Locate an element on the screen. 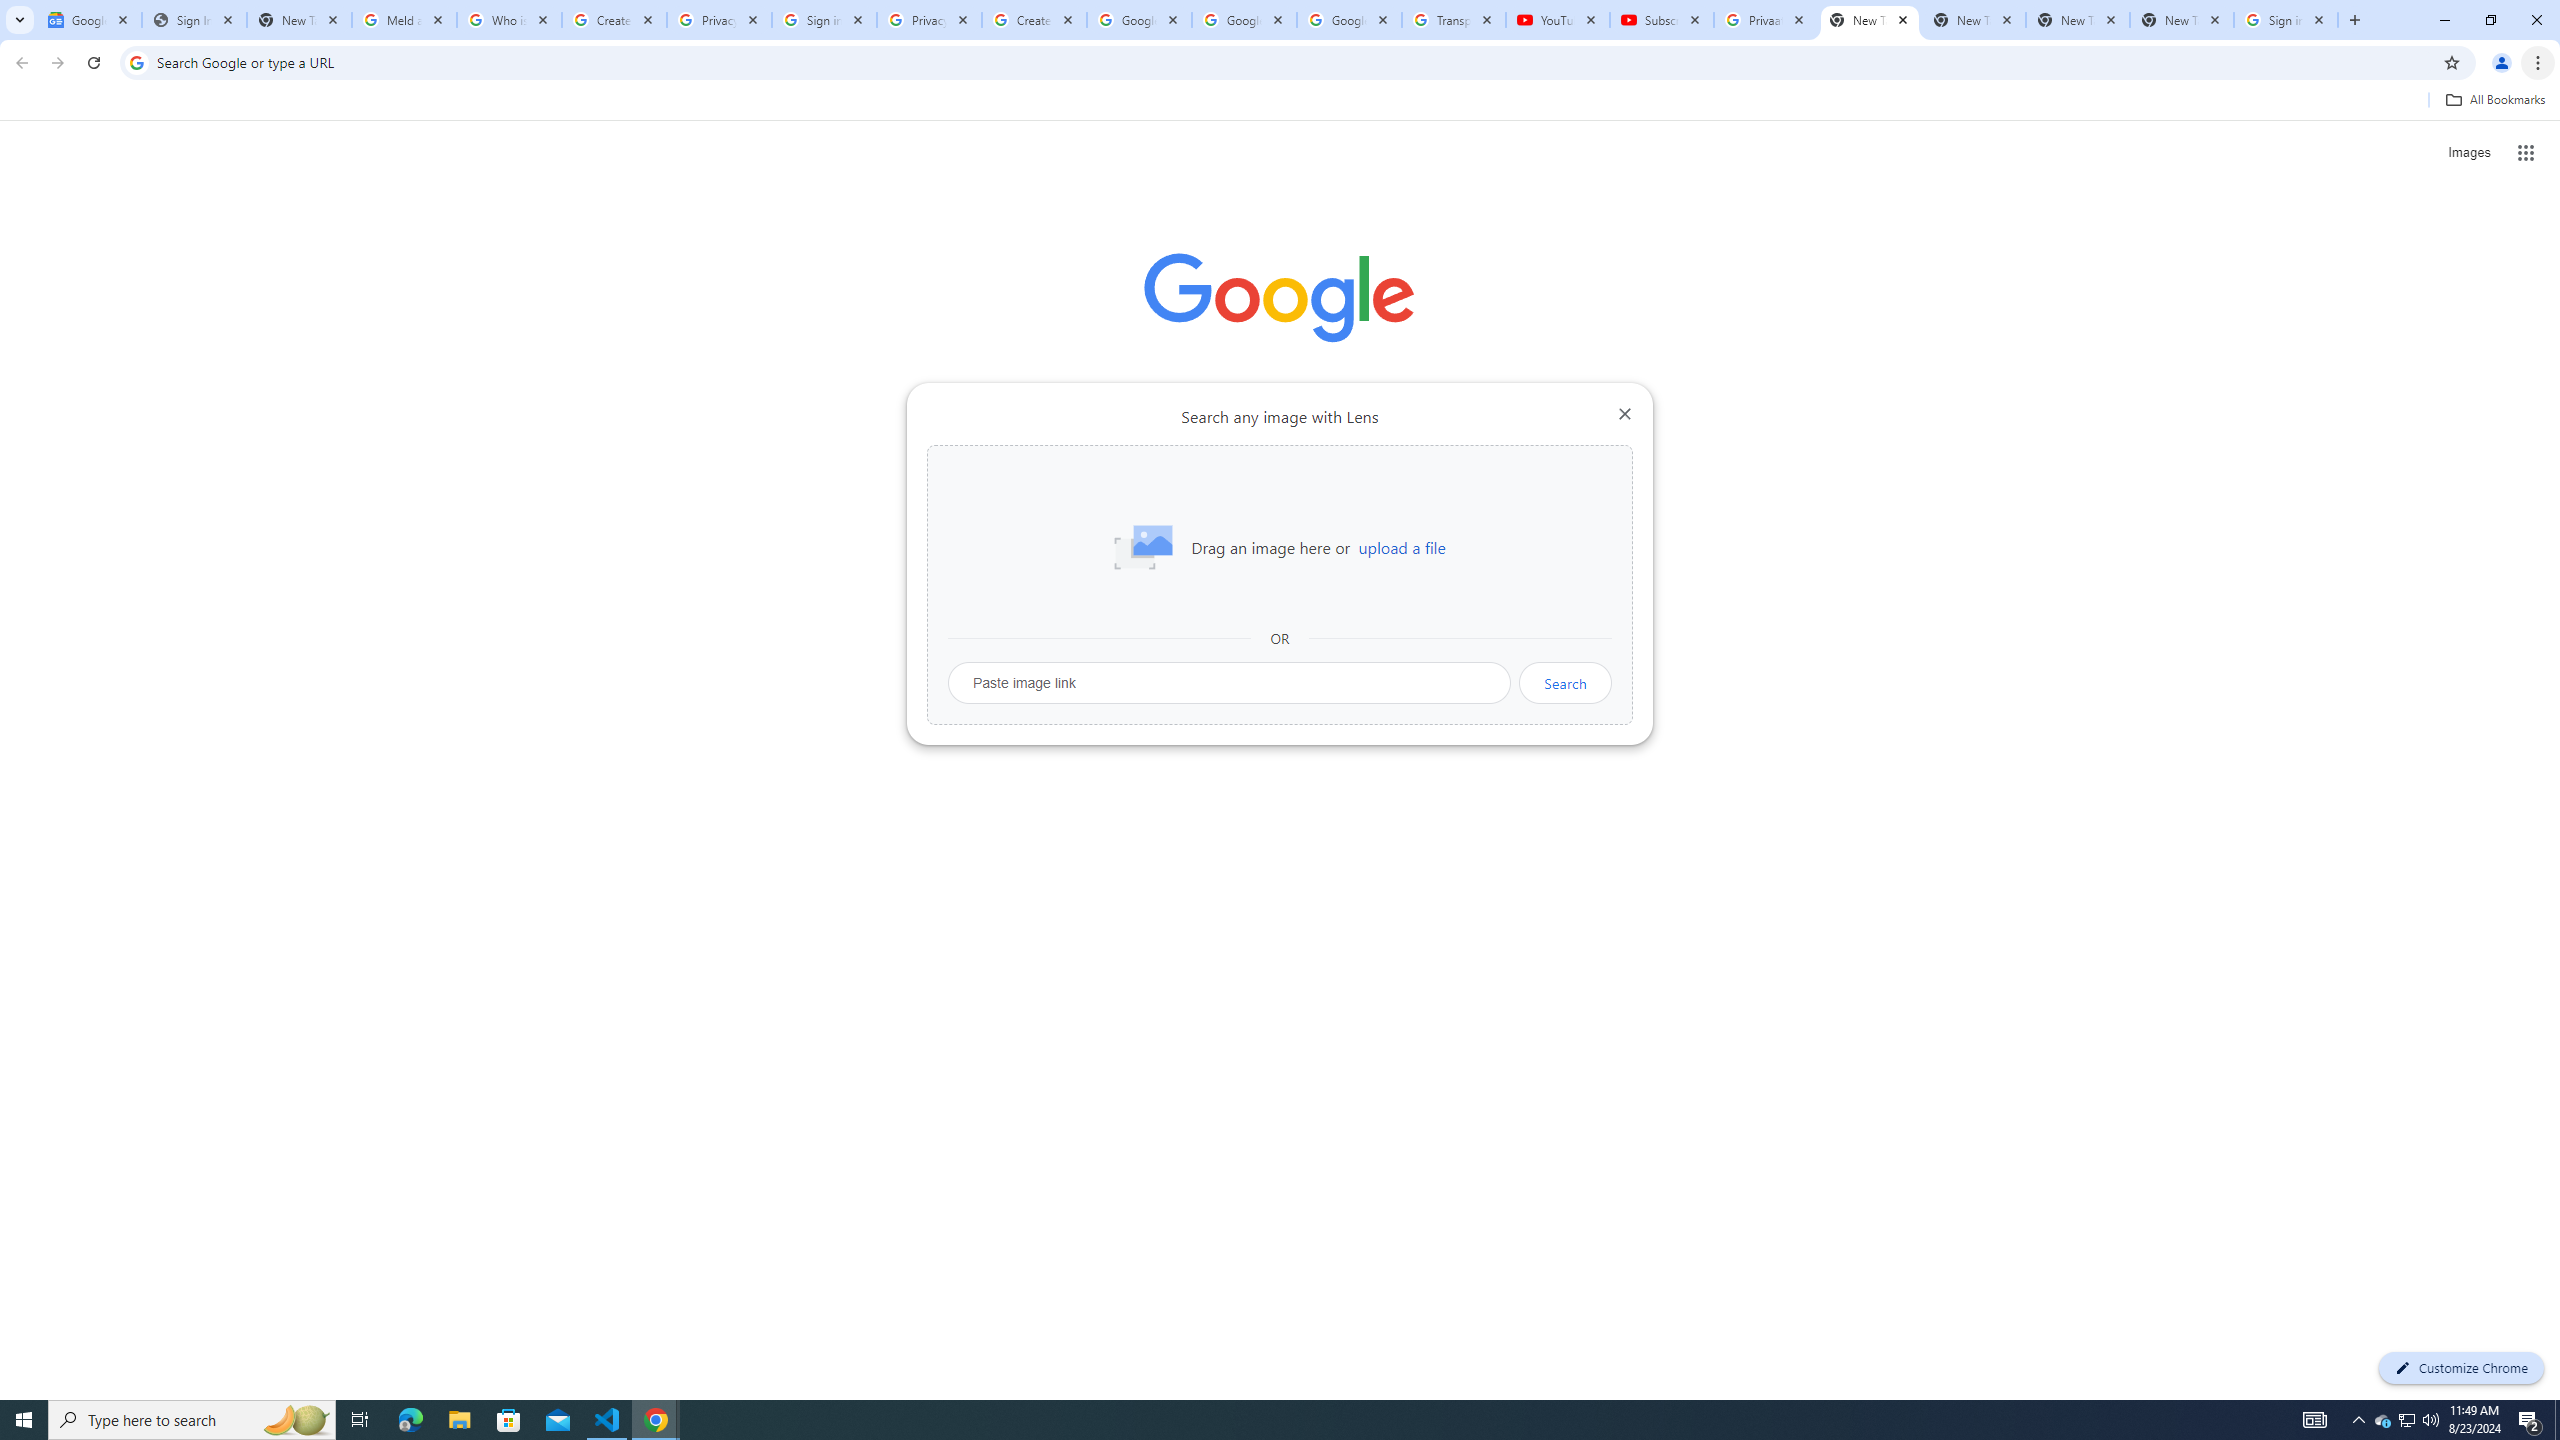 Image resolution: width=2560 pixels, height=1440 pixels. Sign In - USA TODAY is located at coordinates (194, 20).